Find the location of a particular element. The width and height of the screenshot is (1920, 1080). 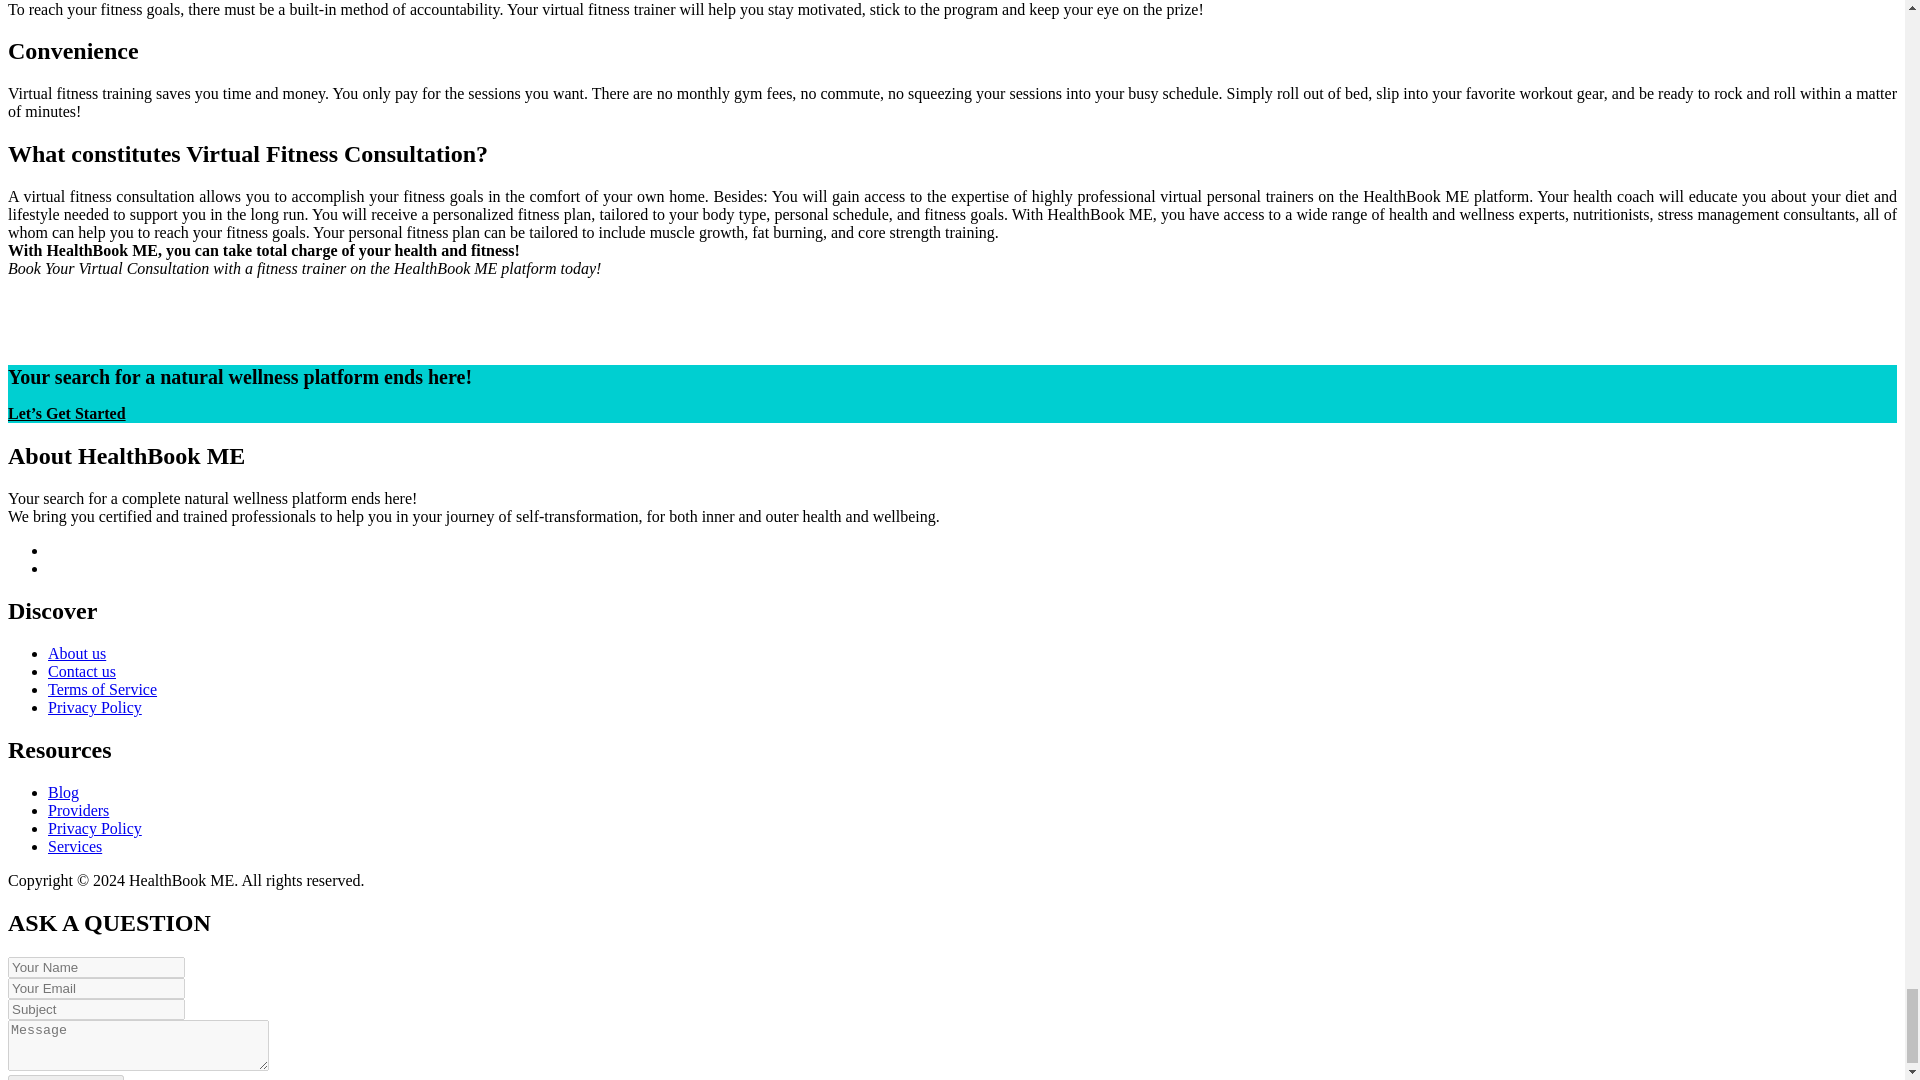

Contact us is located at coordinates (82, 672).